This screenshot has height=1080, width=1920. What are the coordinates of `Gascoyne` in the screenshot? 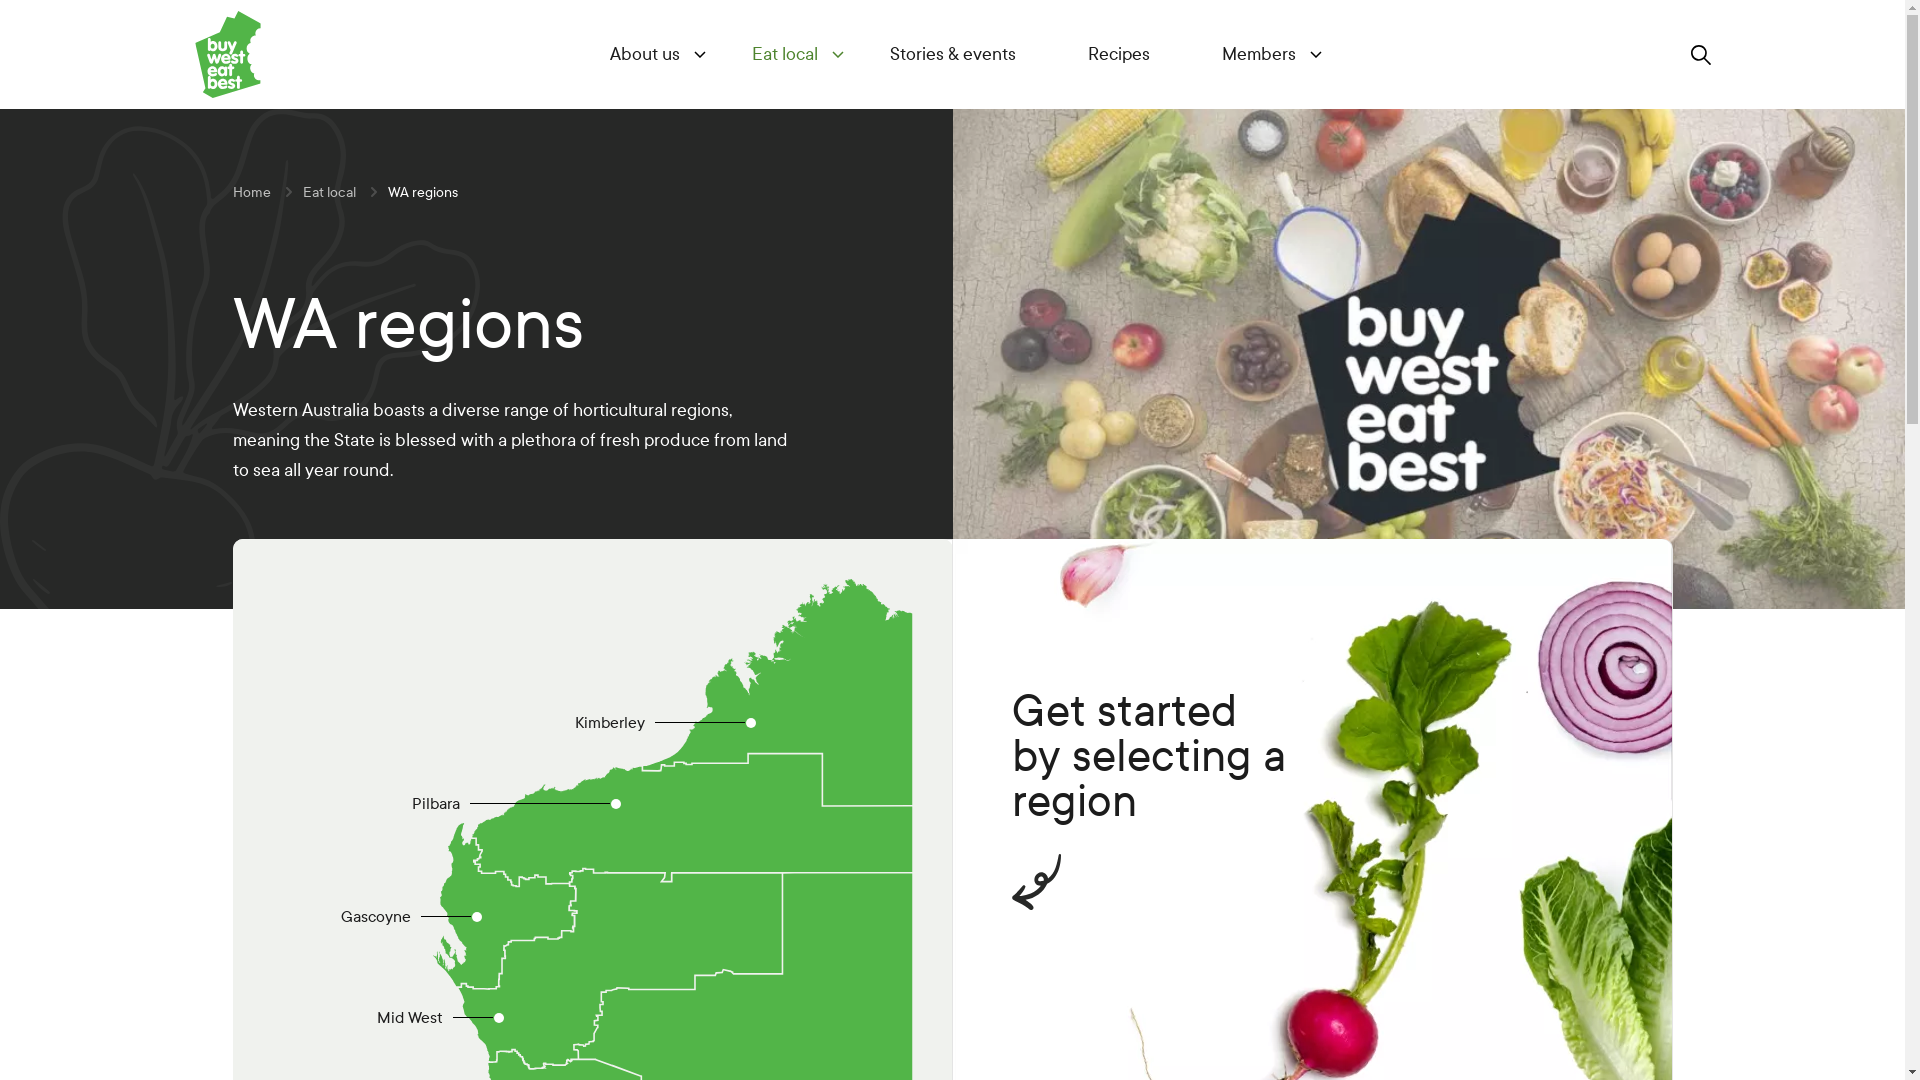 It's located at (477, 917).